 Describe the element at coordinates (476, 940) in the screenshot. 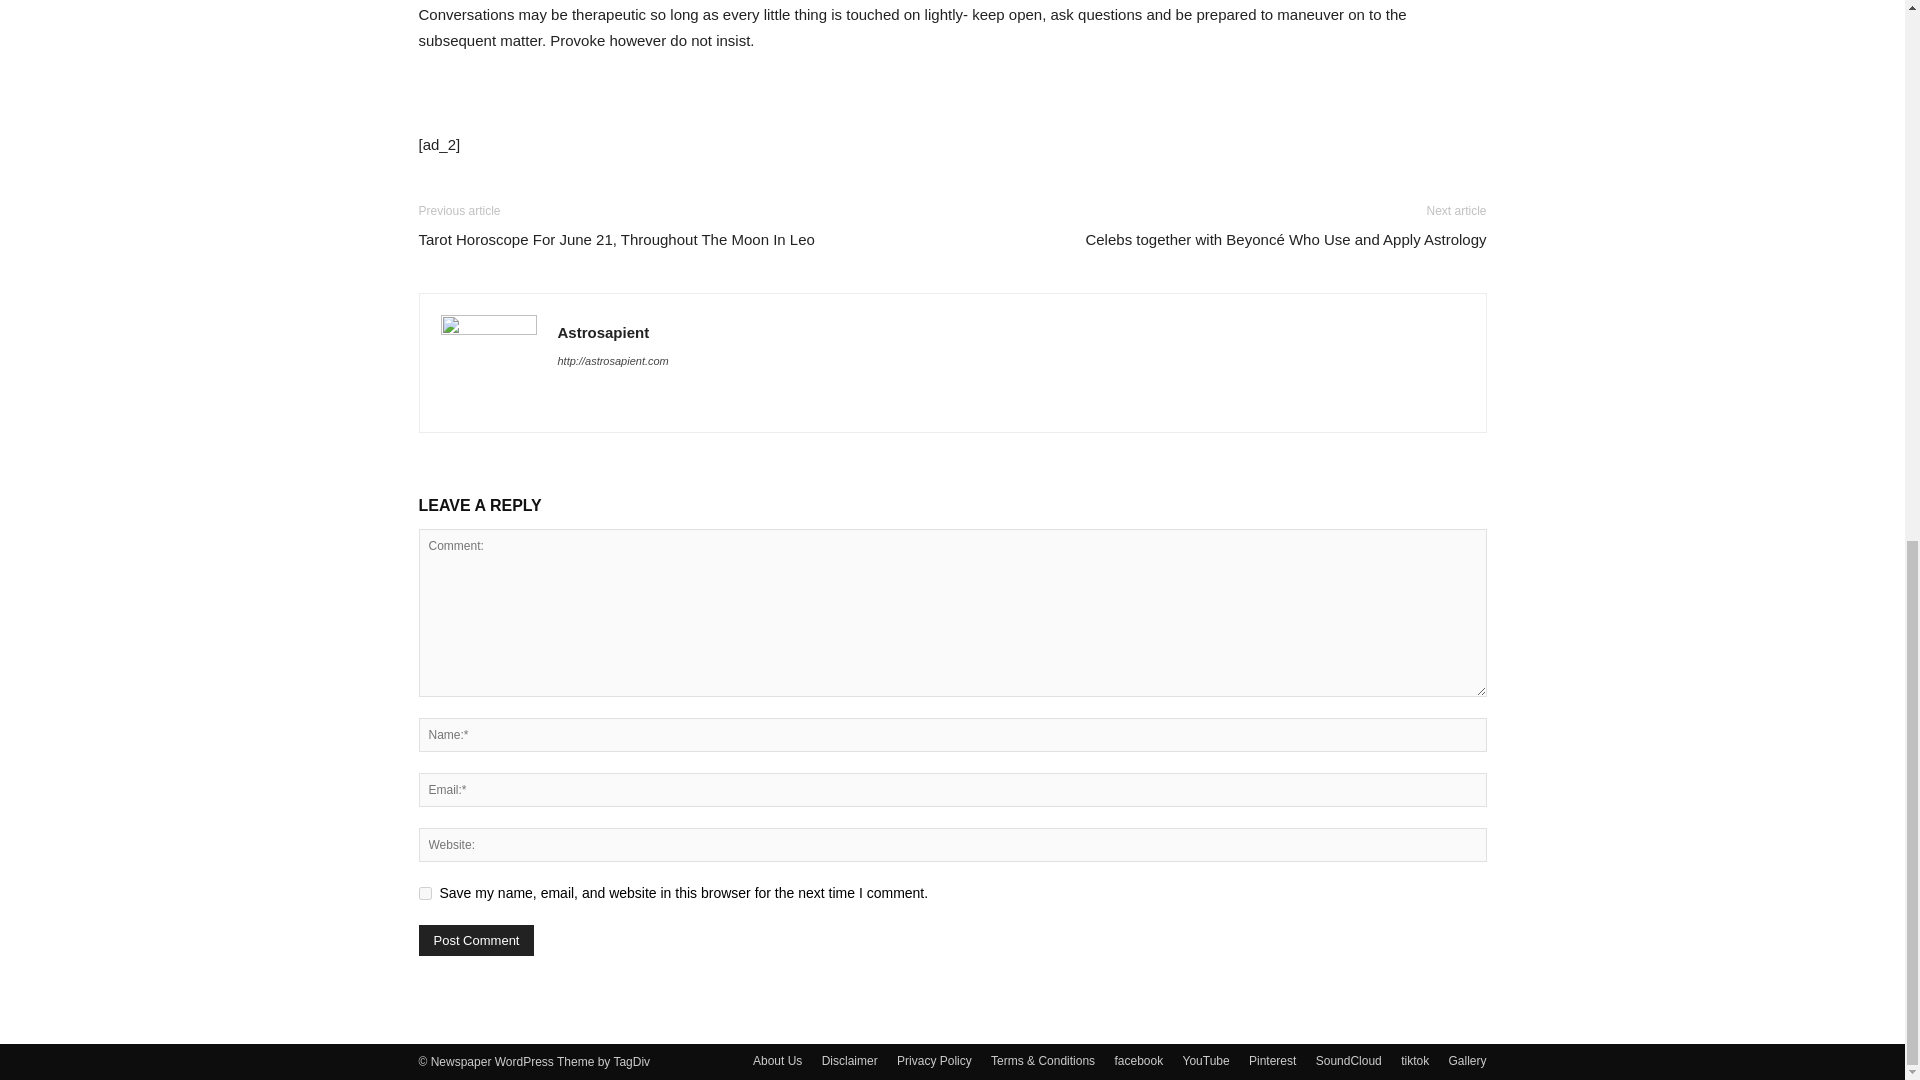

I see `Post Comment` at that location.